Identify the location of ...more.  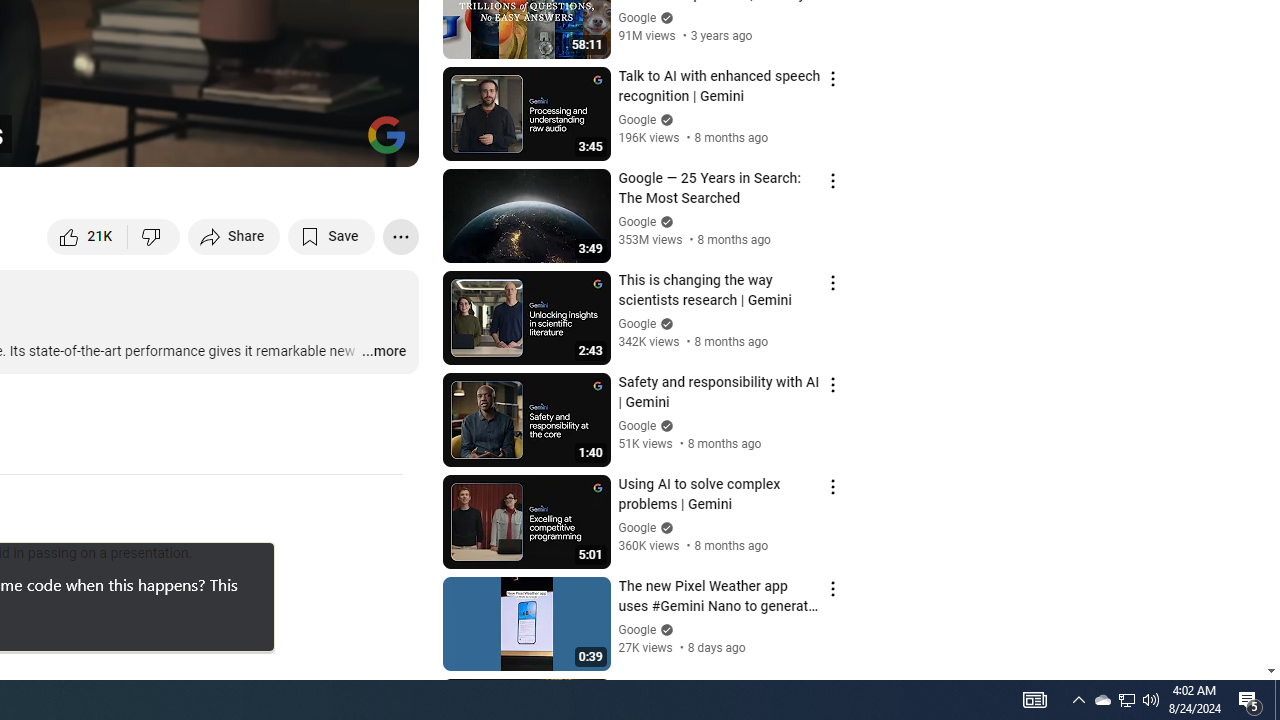
(382, 352).